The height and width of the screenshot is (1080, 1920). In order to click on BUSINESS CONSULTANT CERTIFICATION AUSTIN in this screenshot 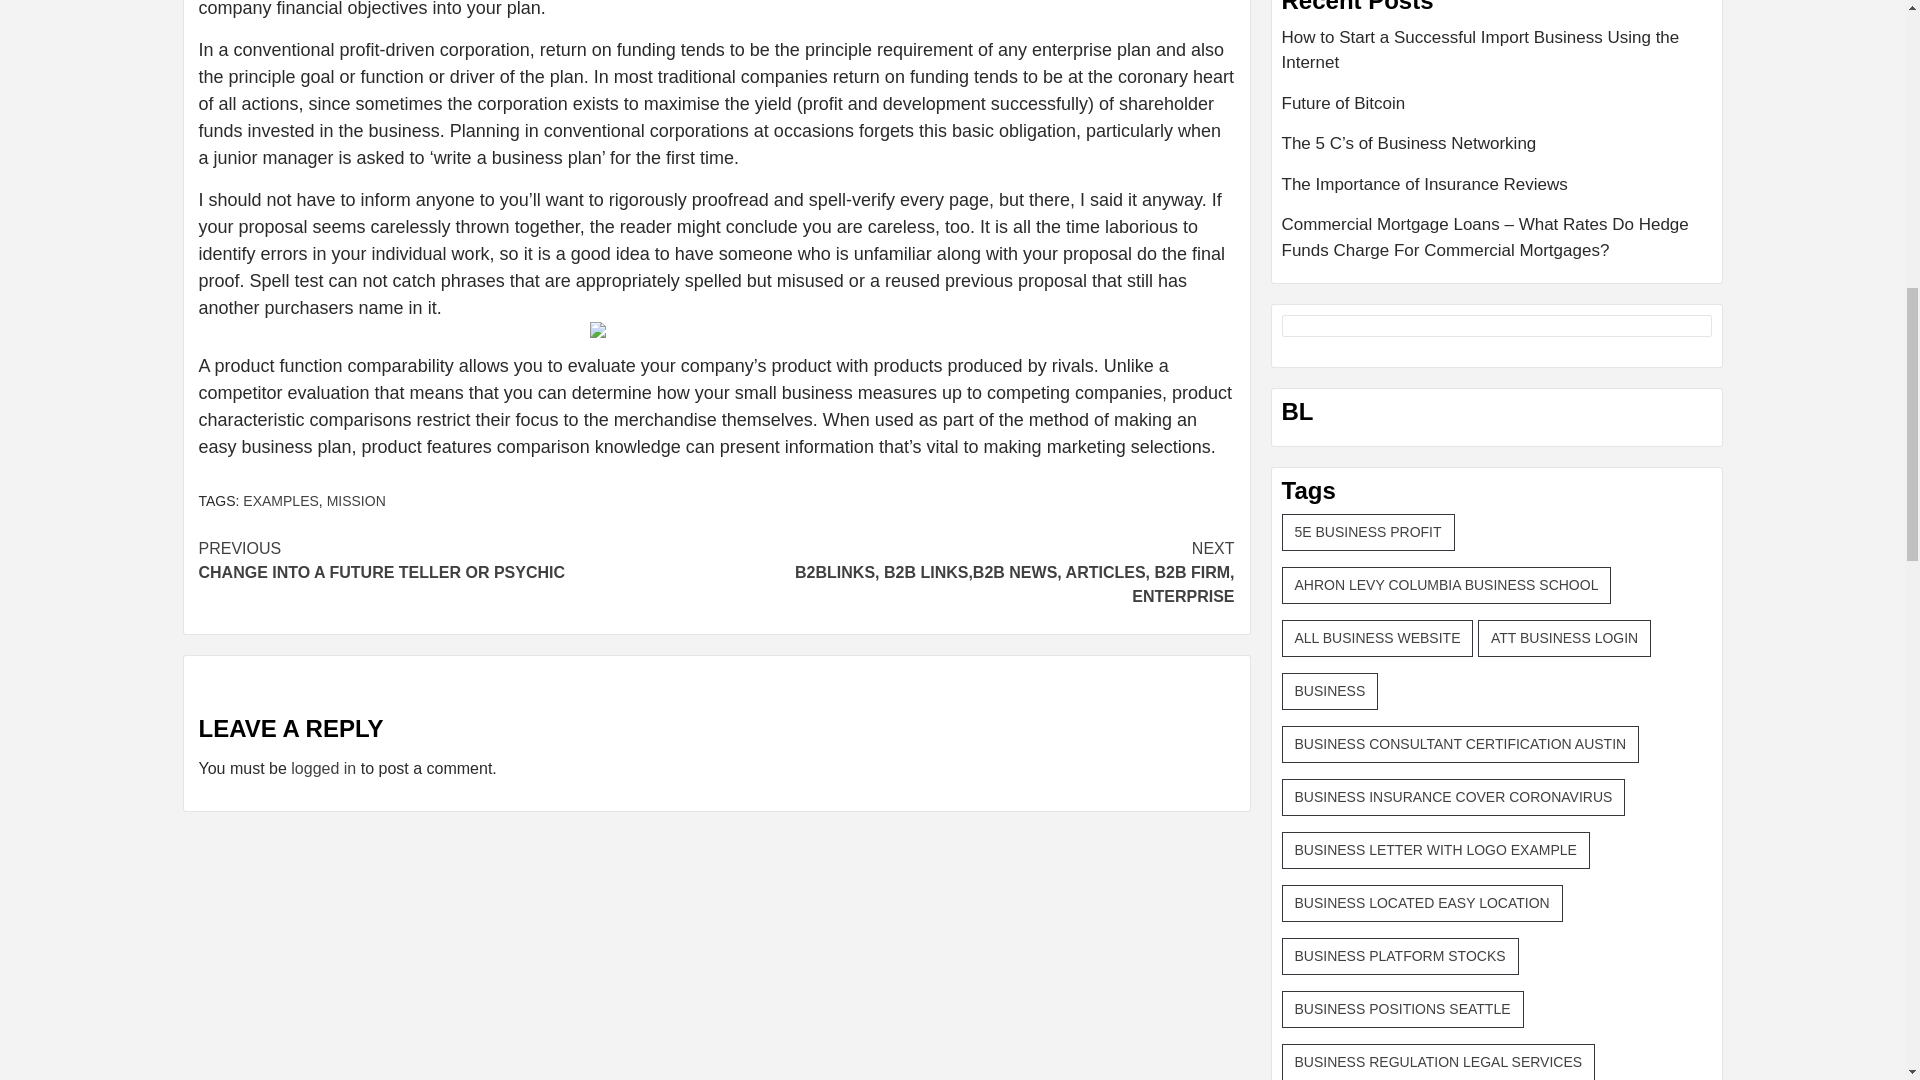, I will do `click(1460, 744)`.